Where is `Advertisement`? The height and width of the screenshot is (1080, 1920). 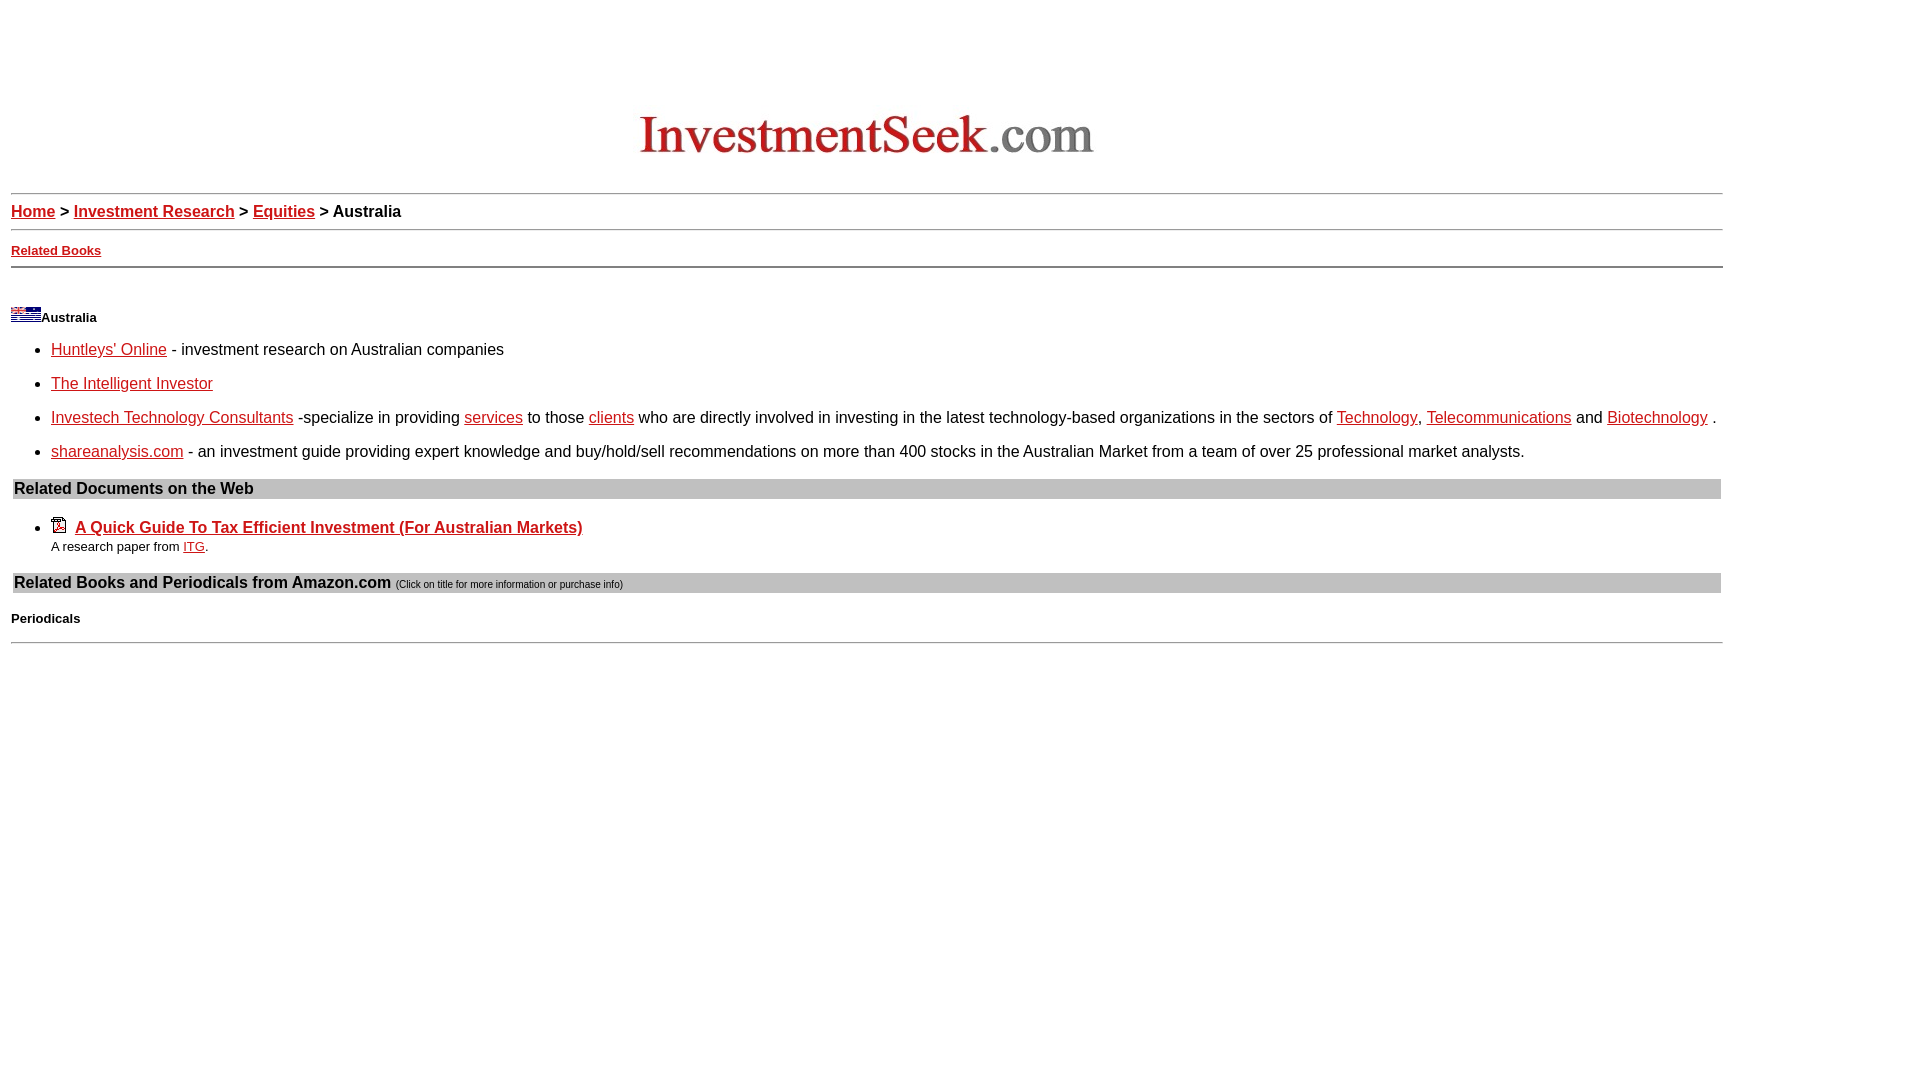
Advertisement is located at coordinates (866, 56).